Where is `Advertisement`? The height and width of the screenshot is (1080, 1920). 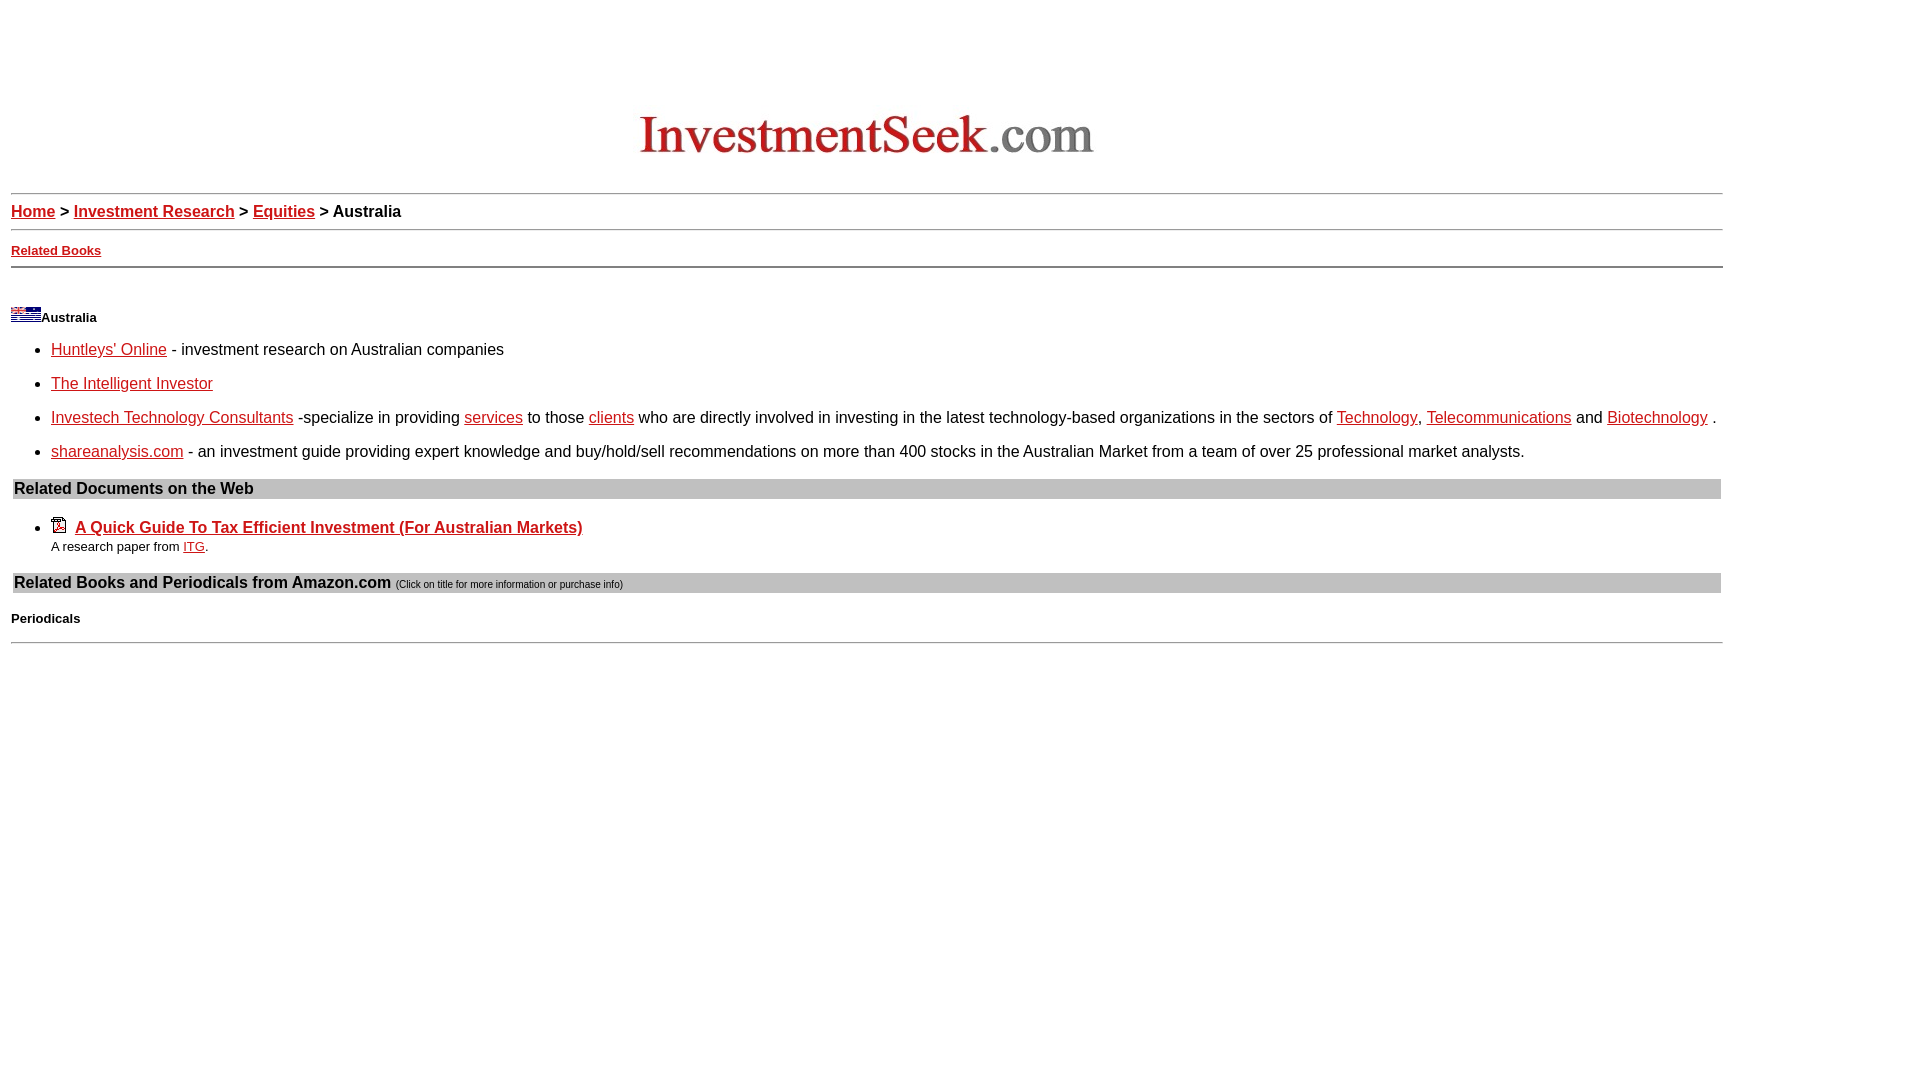
Advertisement is located at coordinates (866, 56).